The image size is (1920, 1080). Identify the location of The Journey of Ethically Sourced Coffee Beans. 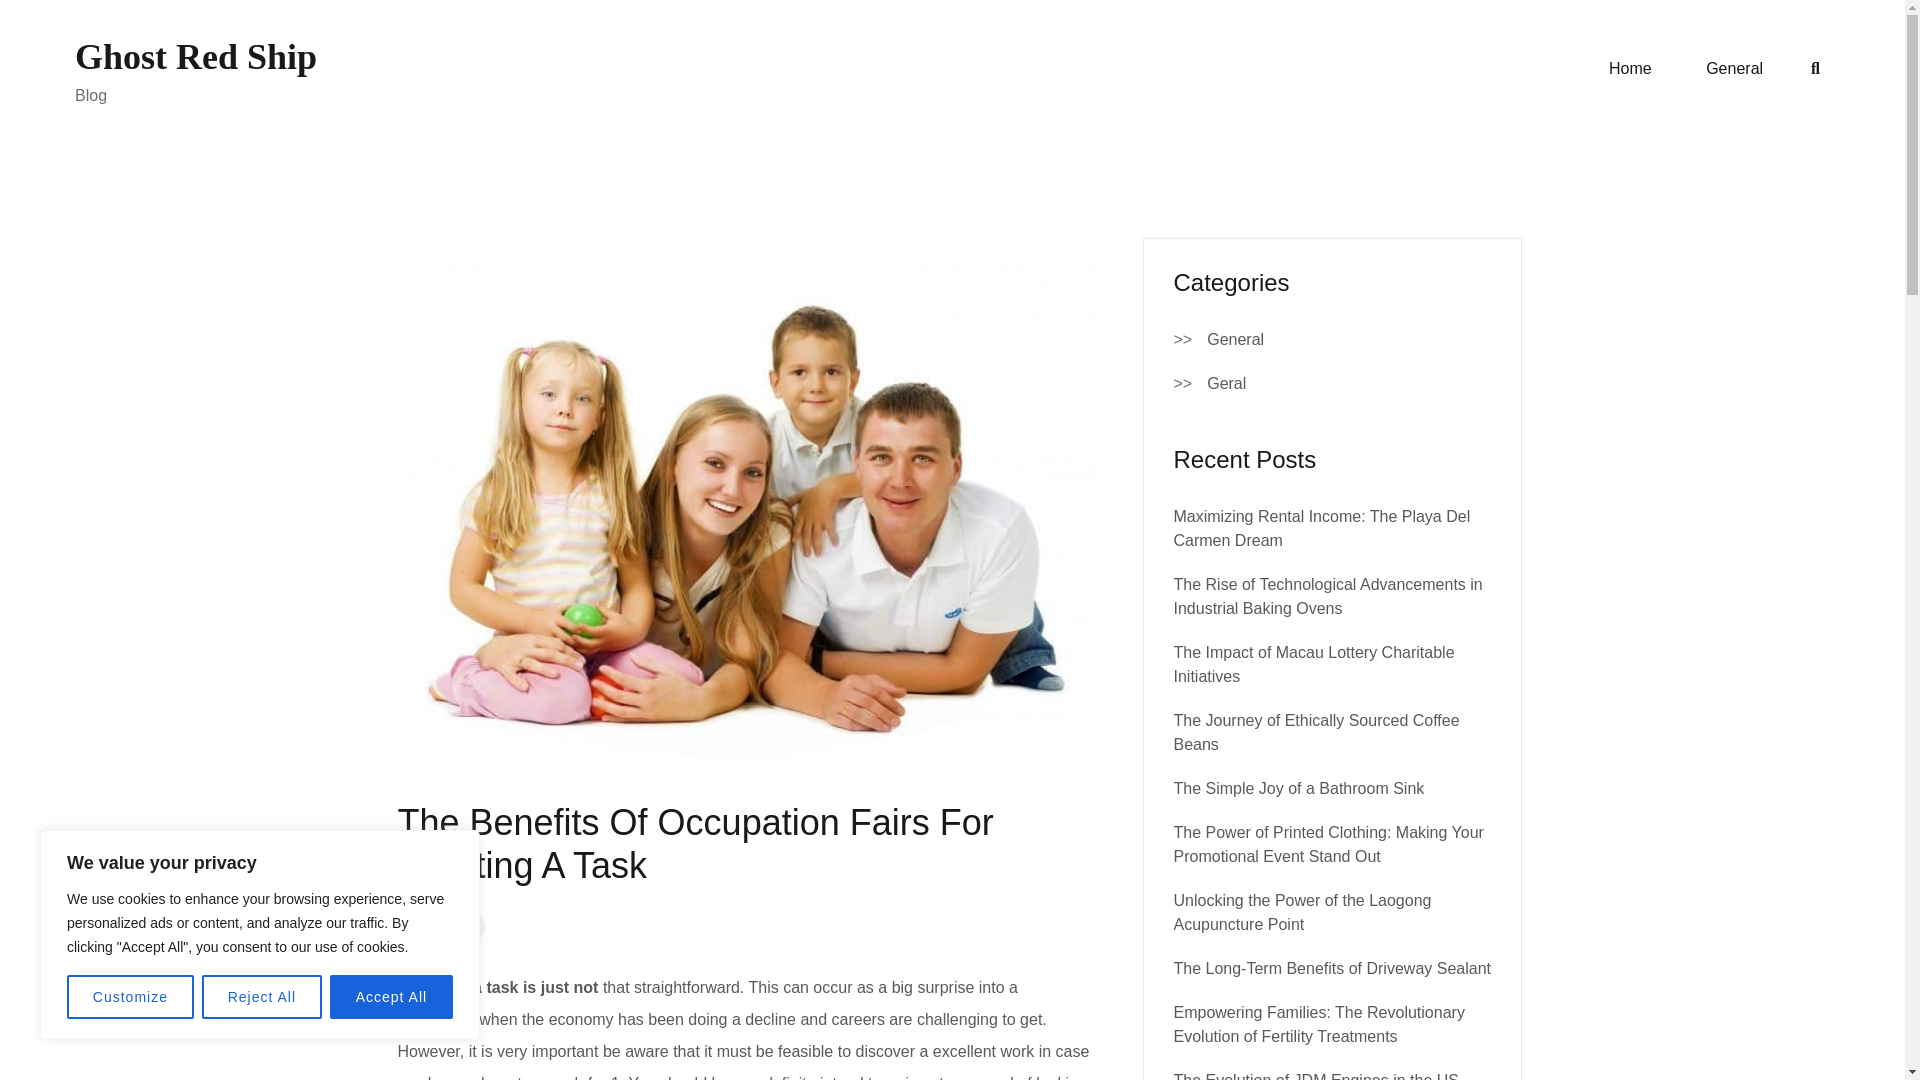
(1316, 732).